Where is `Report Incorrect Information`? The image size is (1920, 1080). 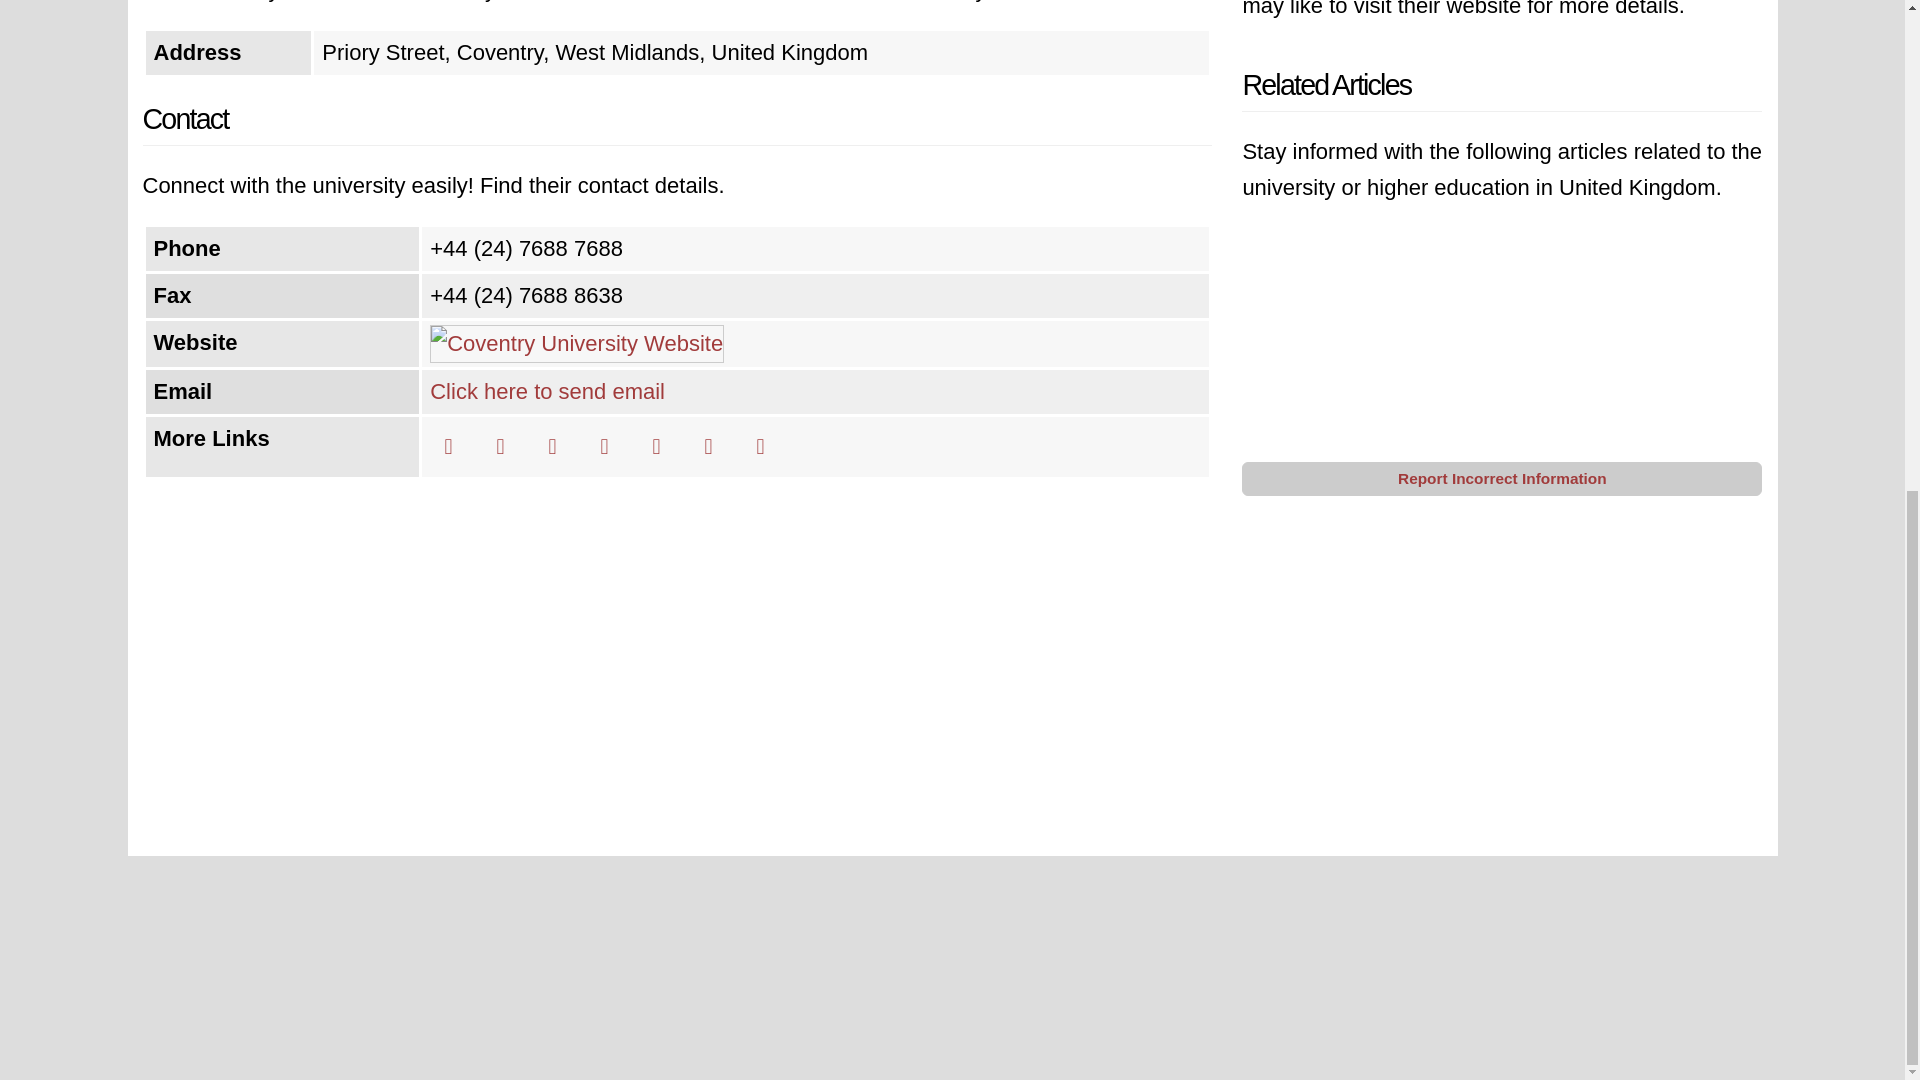 Report Incorrect Information is located at coordinates (1502, 478).